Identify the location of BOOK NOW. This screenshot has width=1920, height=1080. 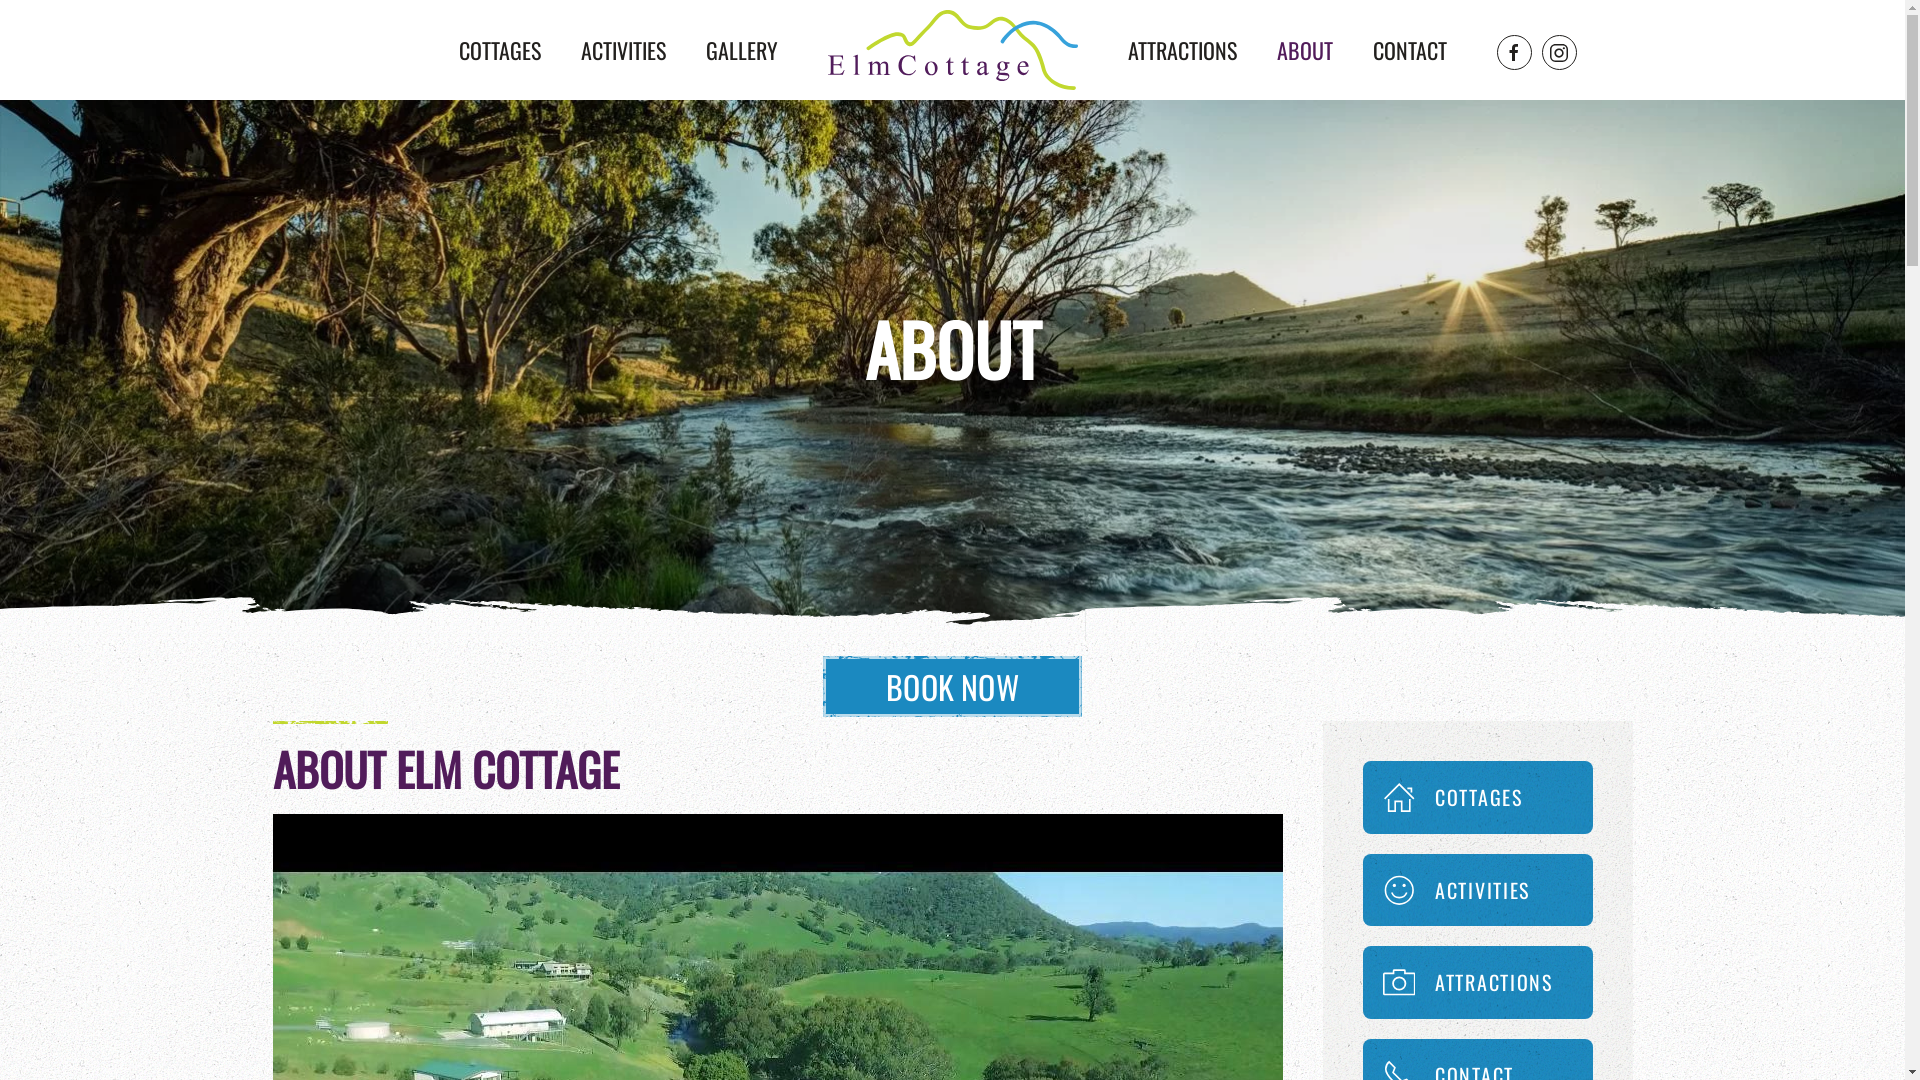
(952, 686).